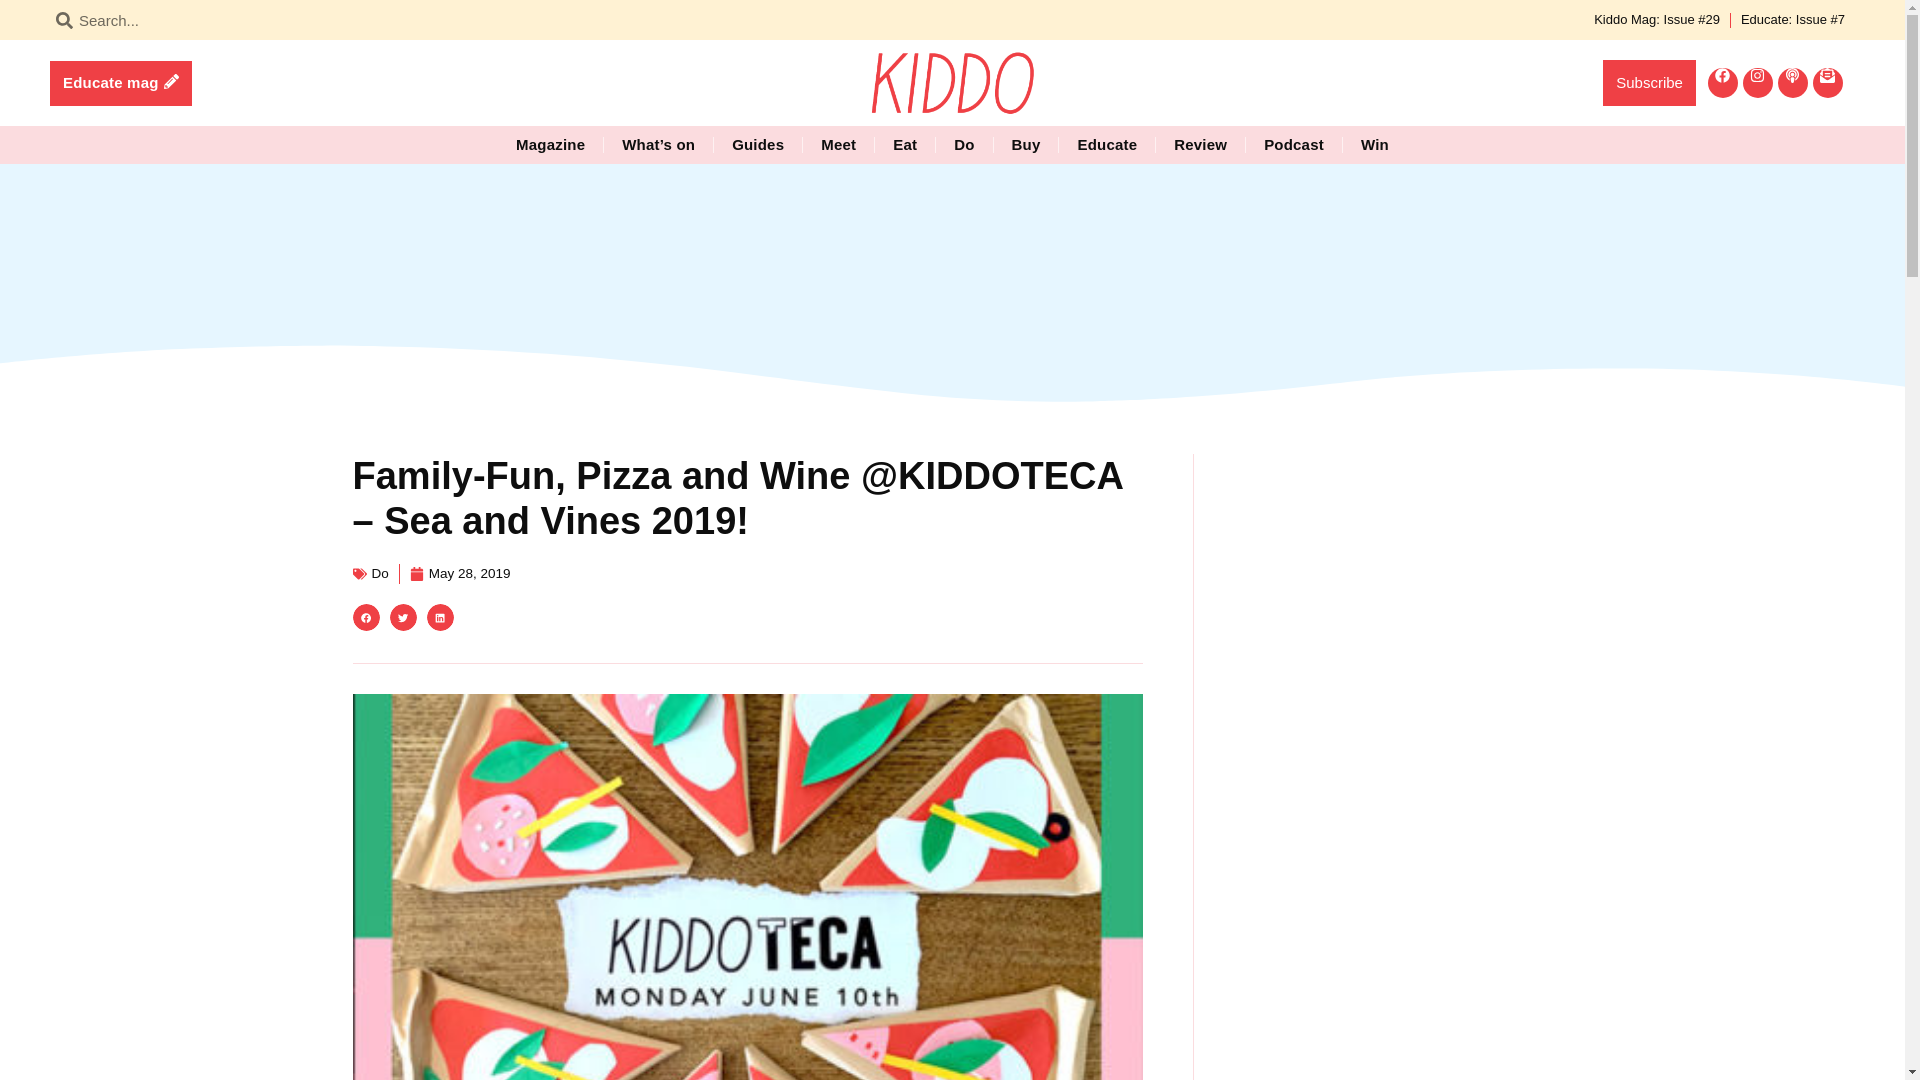 The height and width of the screenshot is (1080, 1920). Describe the element at coordinates (1394, 1036) in the screenshot. I see `3rd party ad content` at that location.